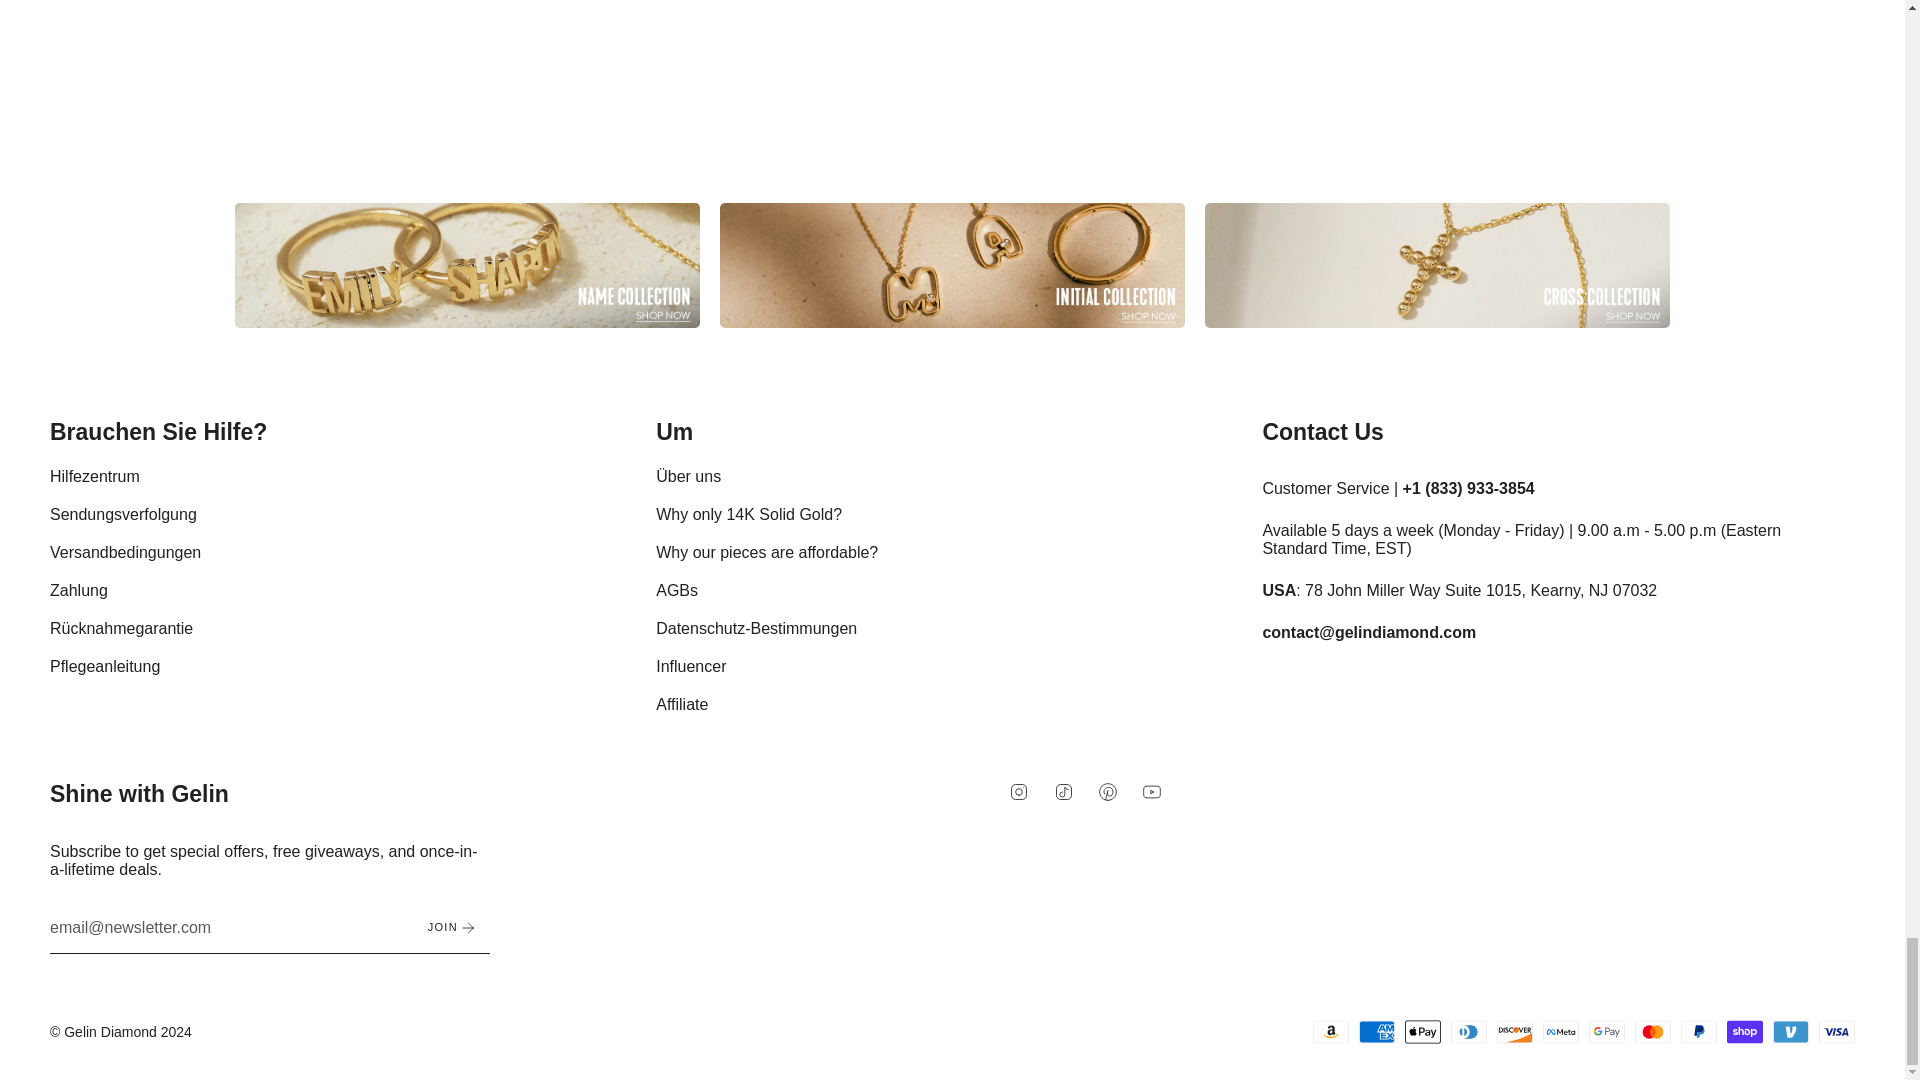 This screenshot has width=1920, height=1080. Describe the element at coordinates (1019, 790) in the screenshot. I see `Gelin Diamond auf Instagram` at that location.